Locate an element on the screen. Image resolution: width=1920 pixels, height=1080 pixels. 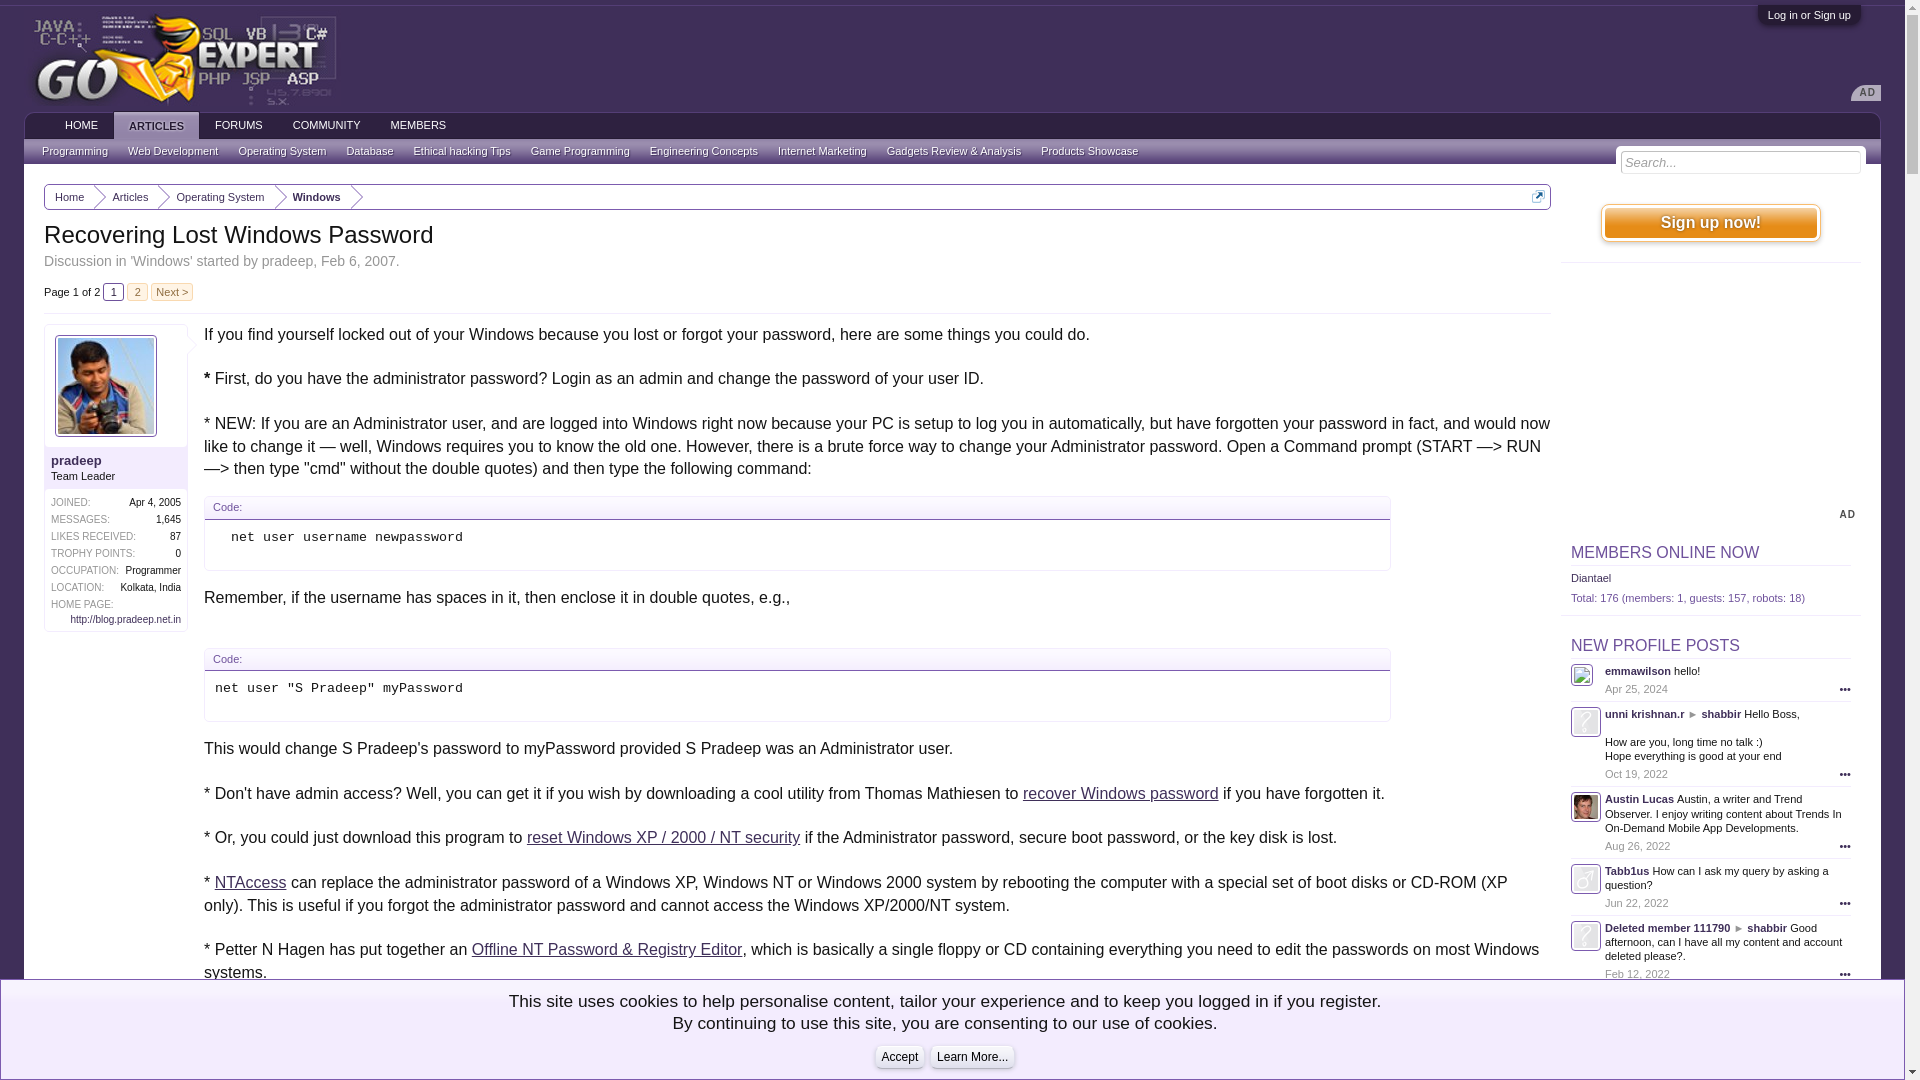
Home is located at coordinates (69, 196).